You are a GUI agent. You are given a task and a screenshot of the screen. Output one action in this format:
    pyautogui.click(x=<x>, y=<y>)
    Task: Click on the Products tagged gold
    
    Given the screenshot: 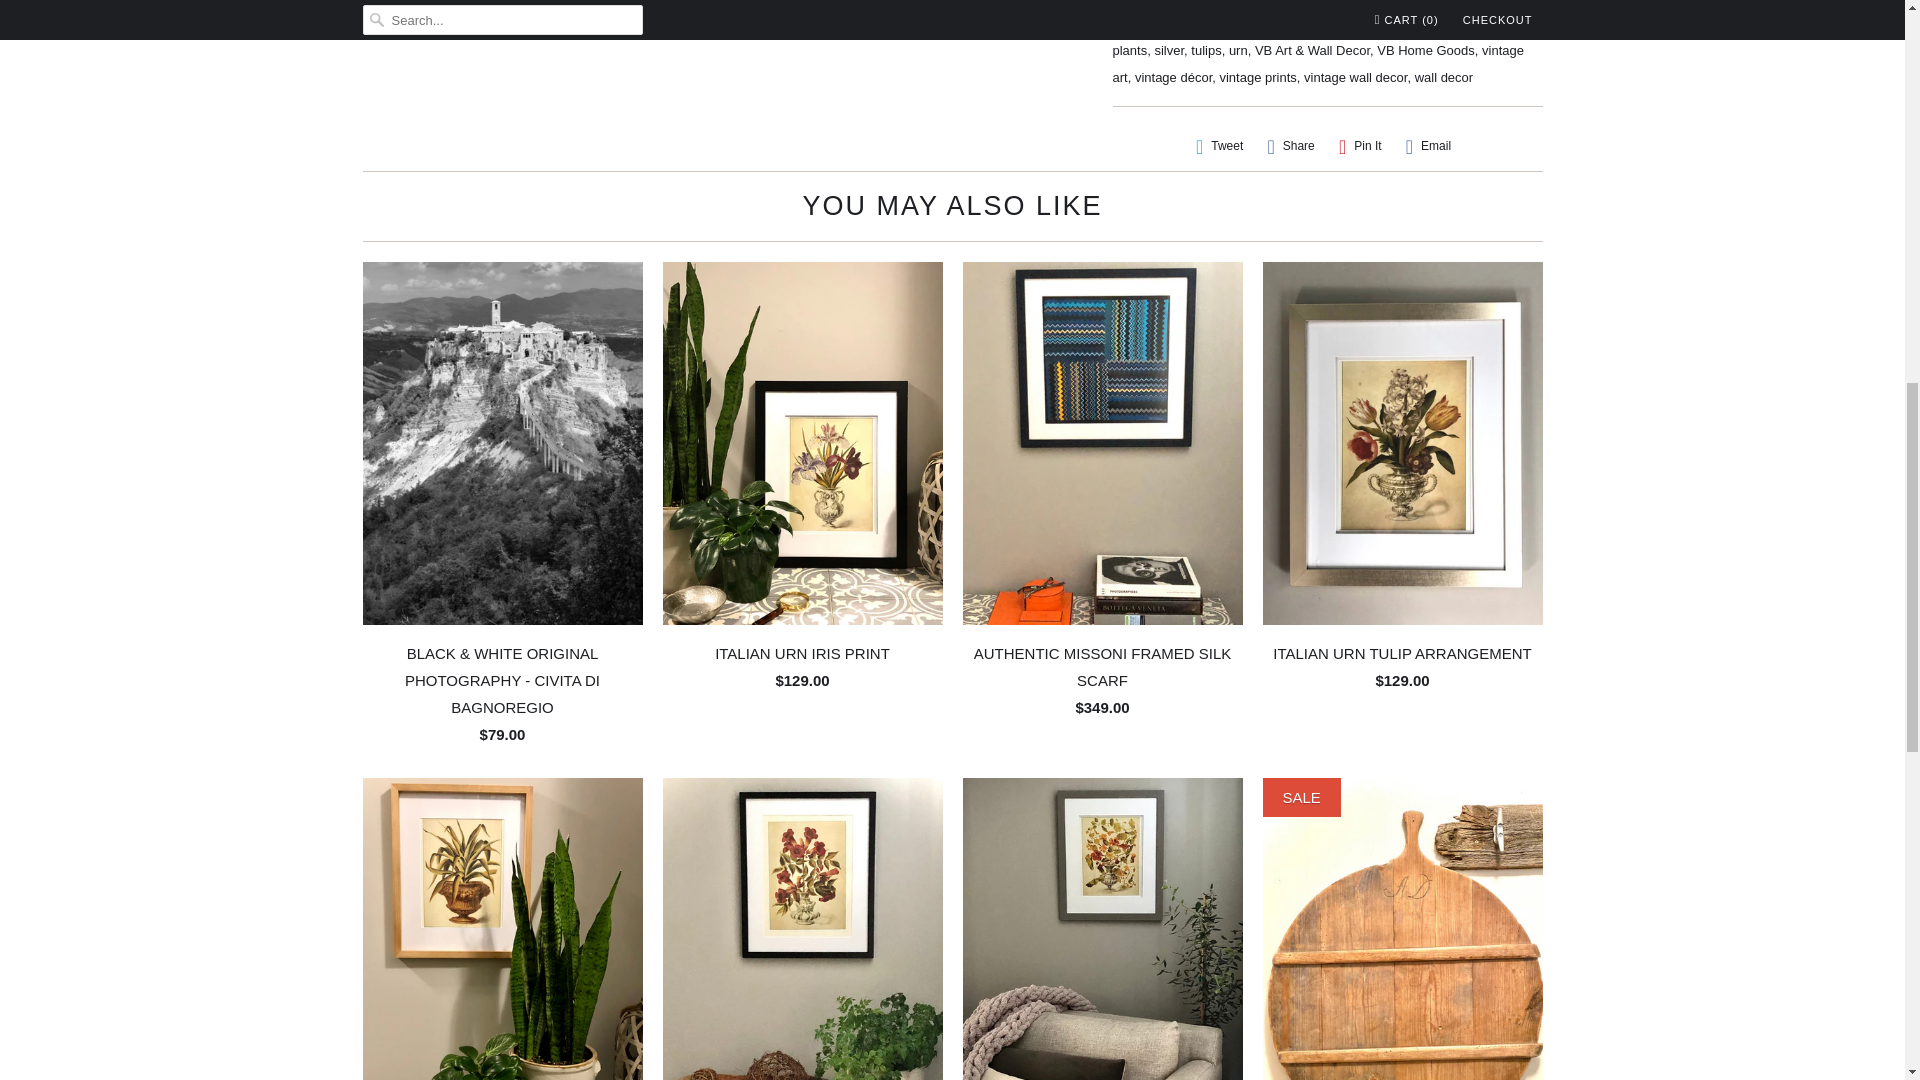 What is the action you would take?
    pyautogui.click(x=1170, y=2)
    